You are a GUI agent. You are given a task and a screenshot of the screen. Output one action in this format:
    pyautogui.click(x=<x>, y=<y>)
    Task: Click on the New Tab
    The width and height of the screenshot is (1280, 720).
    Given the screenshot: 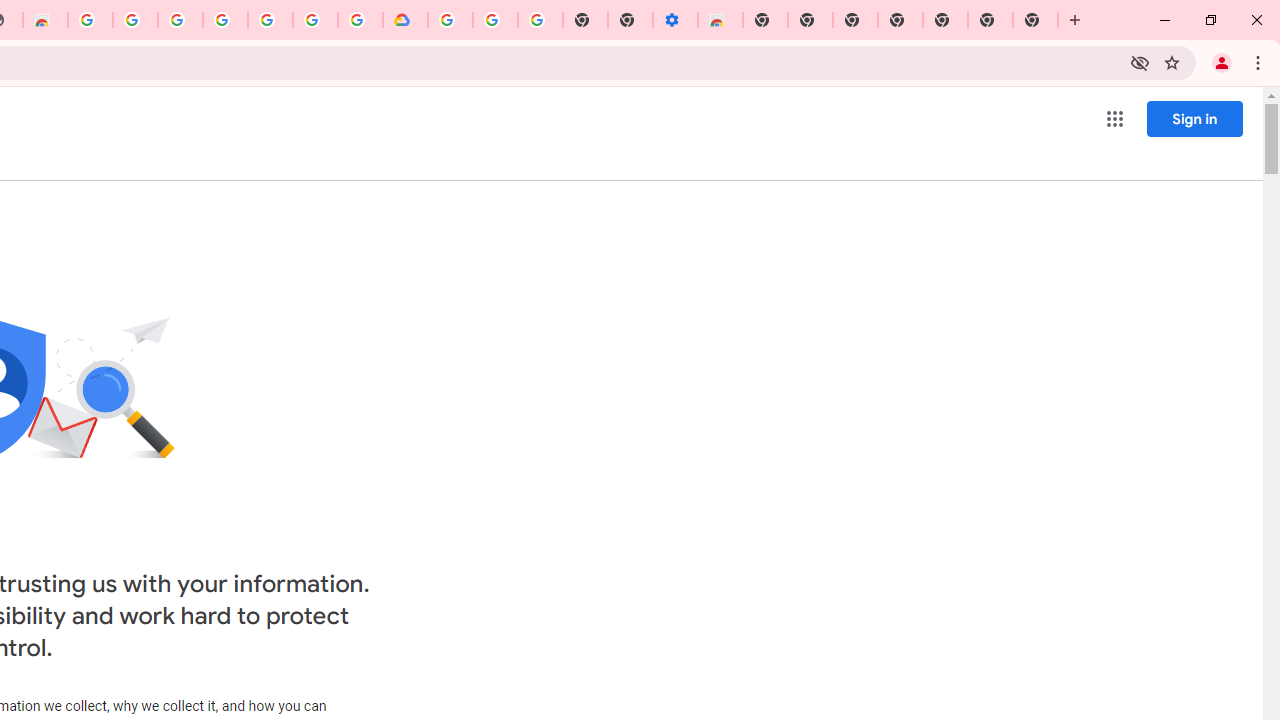 What is the action you would take?
    pyautogui.click(x=944, y=20)
    